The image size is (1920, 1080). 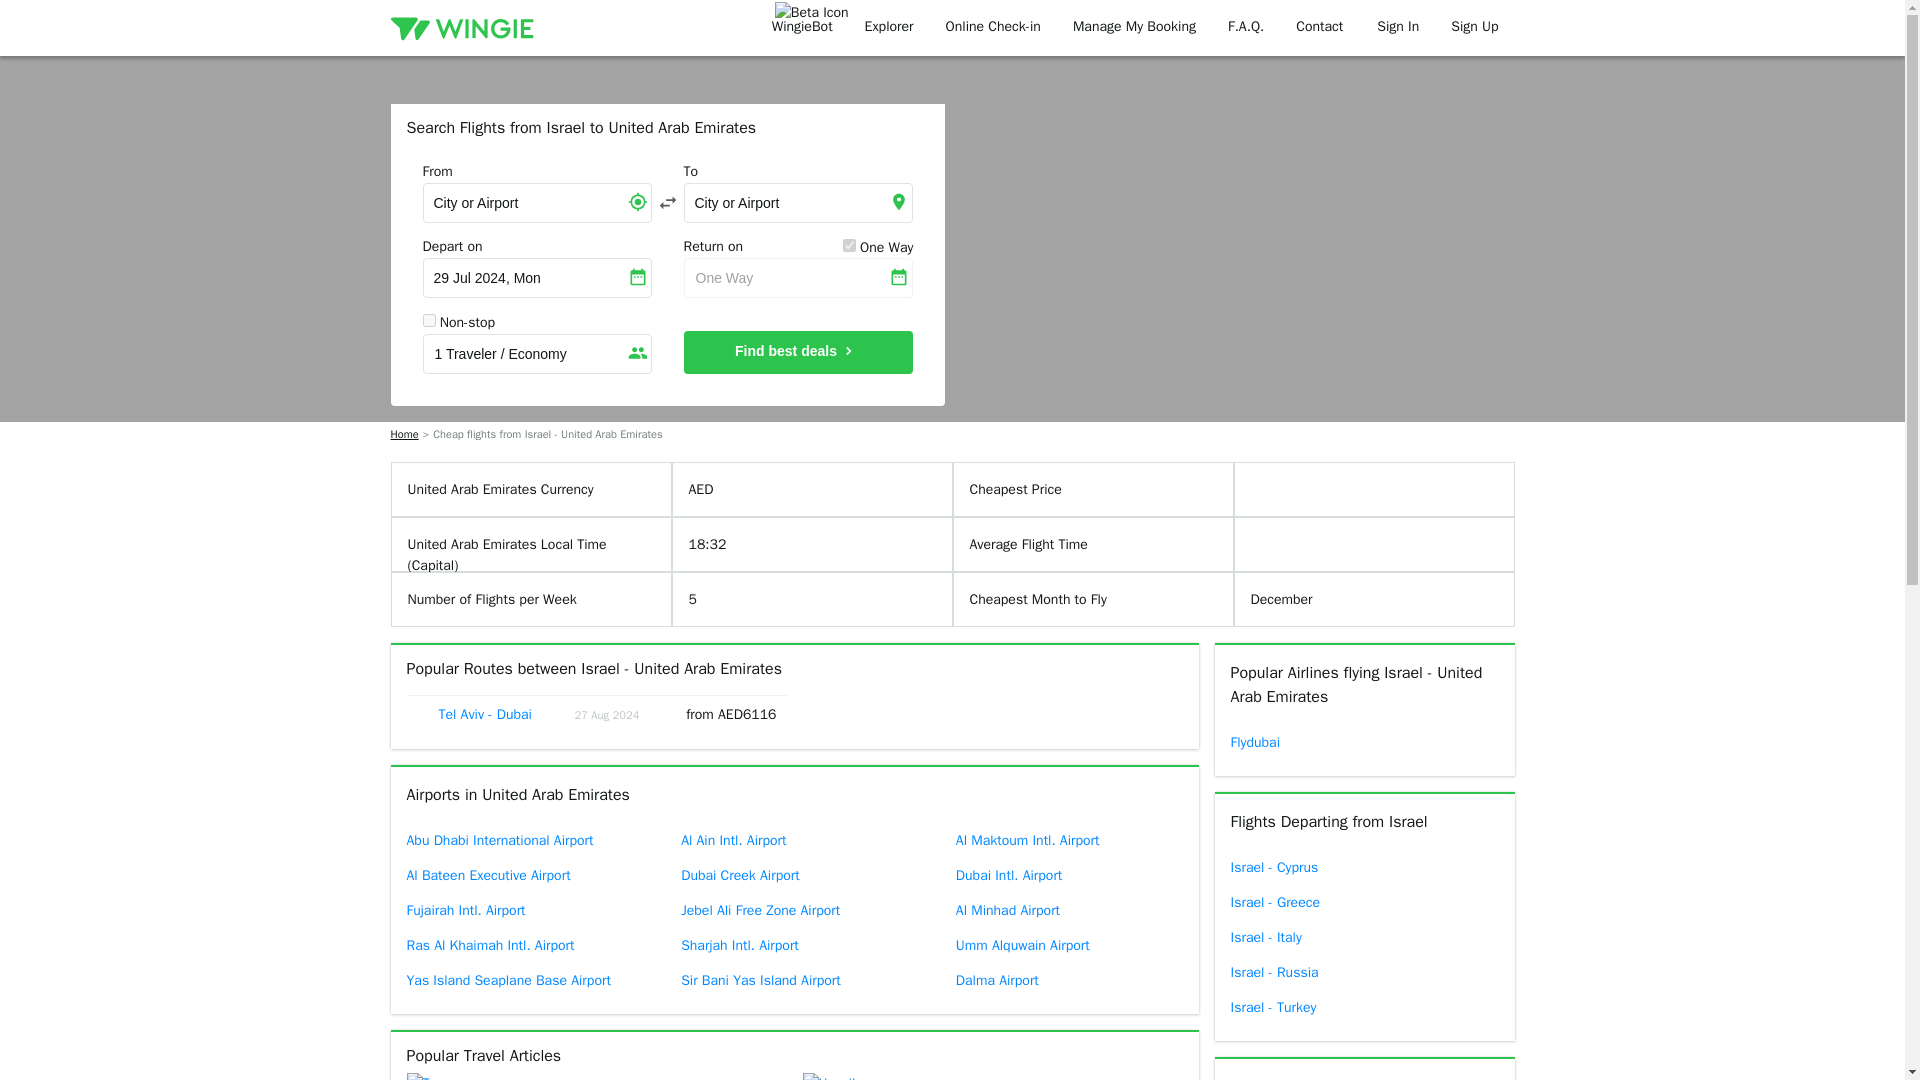 What do you see at coordinates (518, 875) in the screenshot?
I see `Al Bateen Executive Airport` at bounding box center [518, 875].